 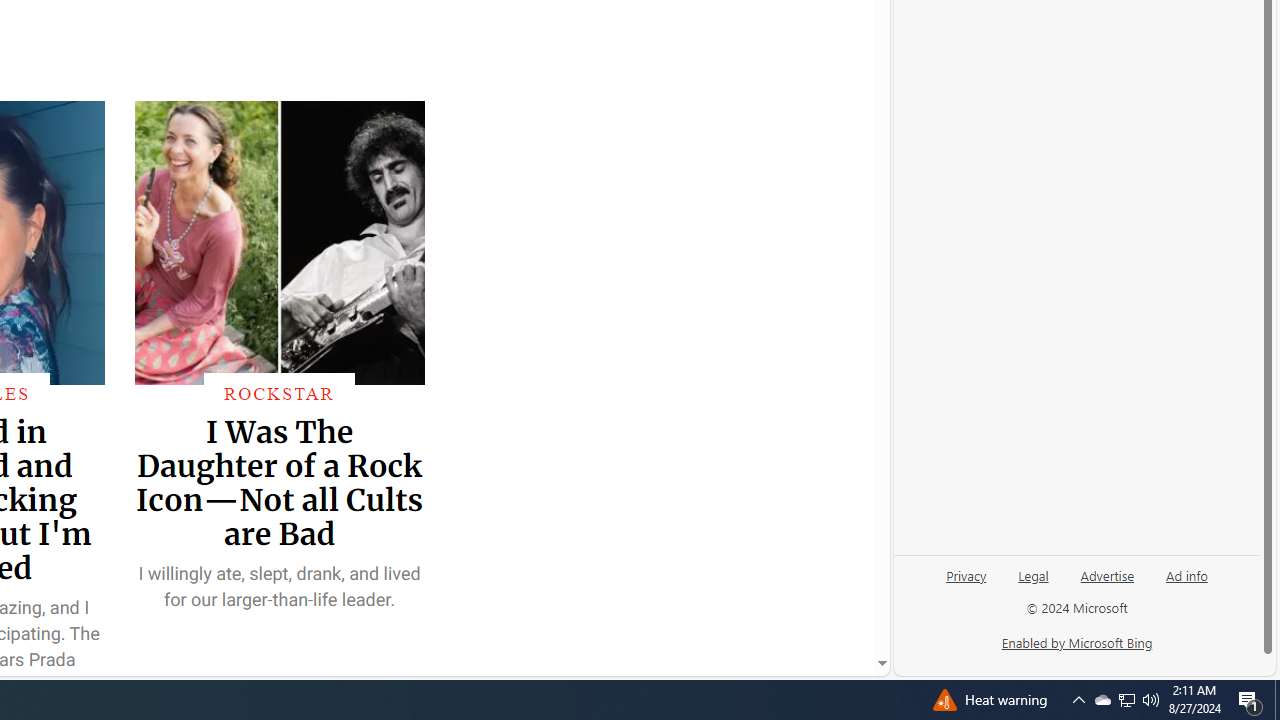 I want to click on Privacy, so click(x=966, y=583).